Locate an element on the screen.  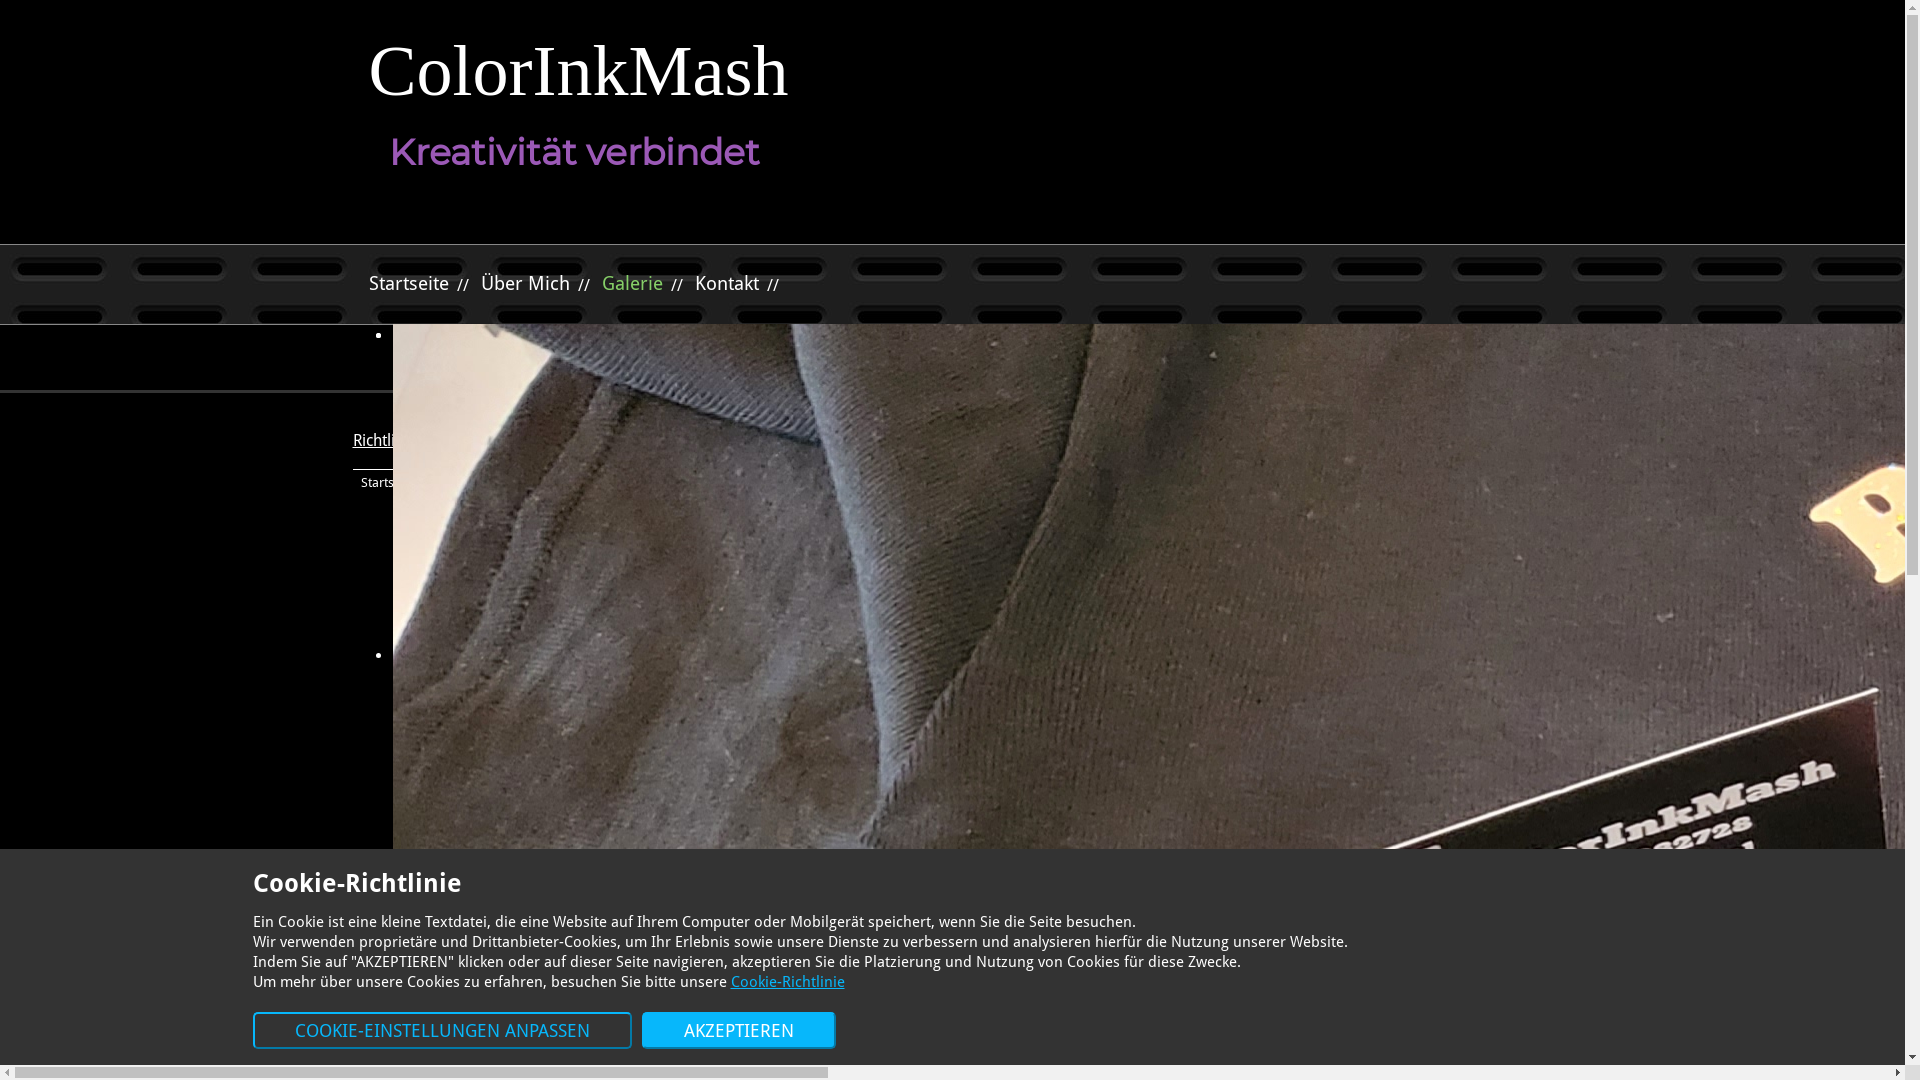
Kontakt is located at coordinates (726, 284).